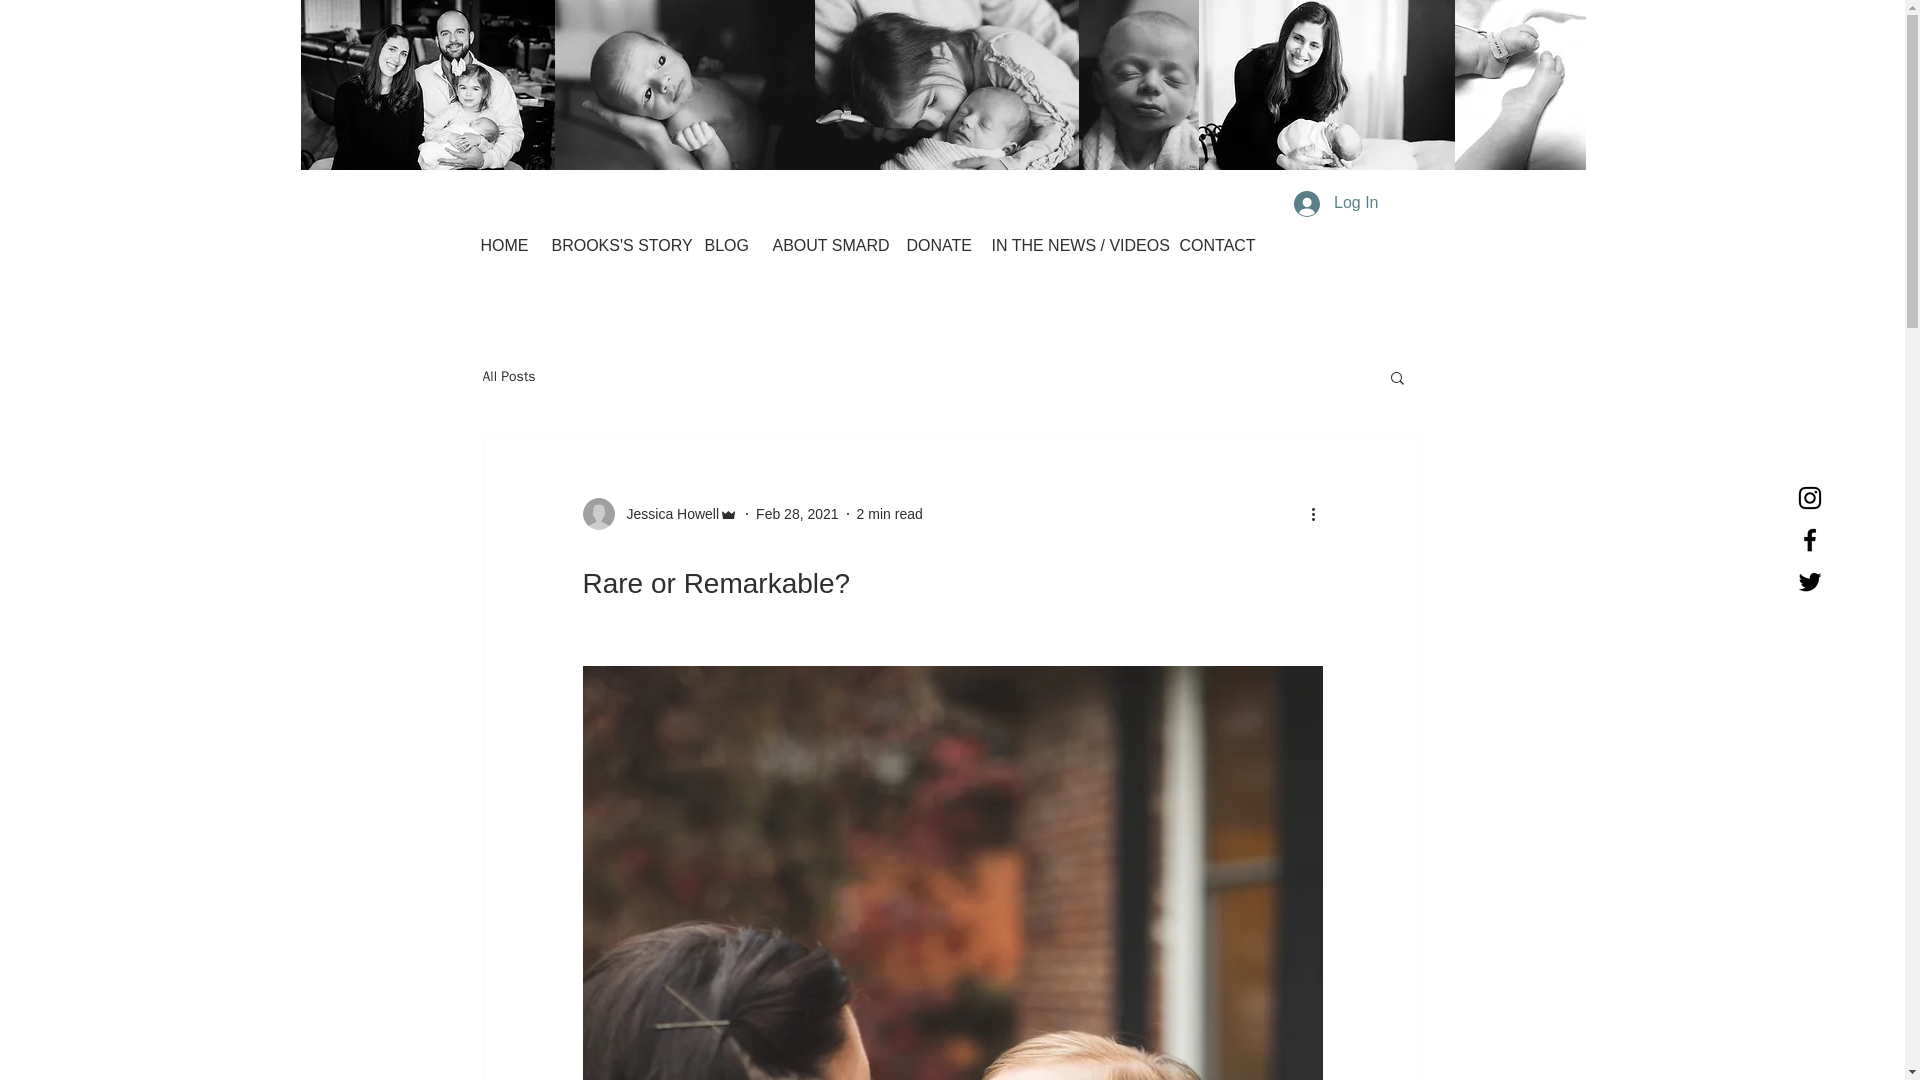  I want to click on HOME, so click(502, 246).